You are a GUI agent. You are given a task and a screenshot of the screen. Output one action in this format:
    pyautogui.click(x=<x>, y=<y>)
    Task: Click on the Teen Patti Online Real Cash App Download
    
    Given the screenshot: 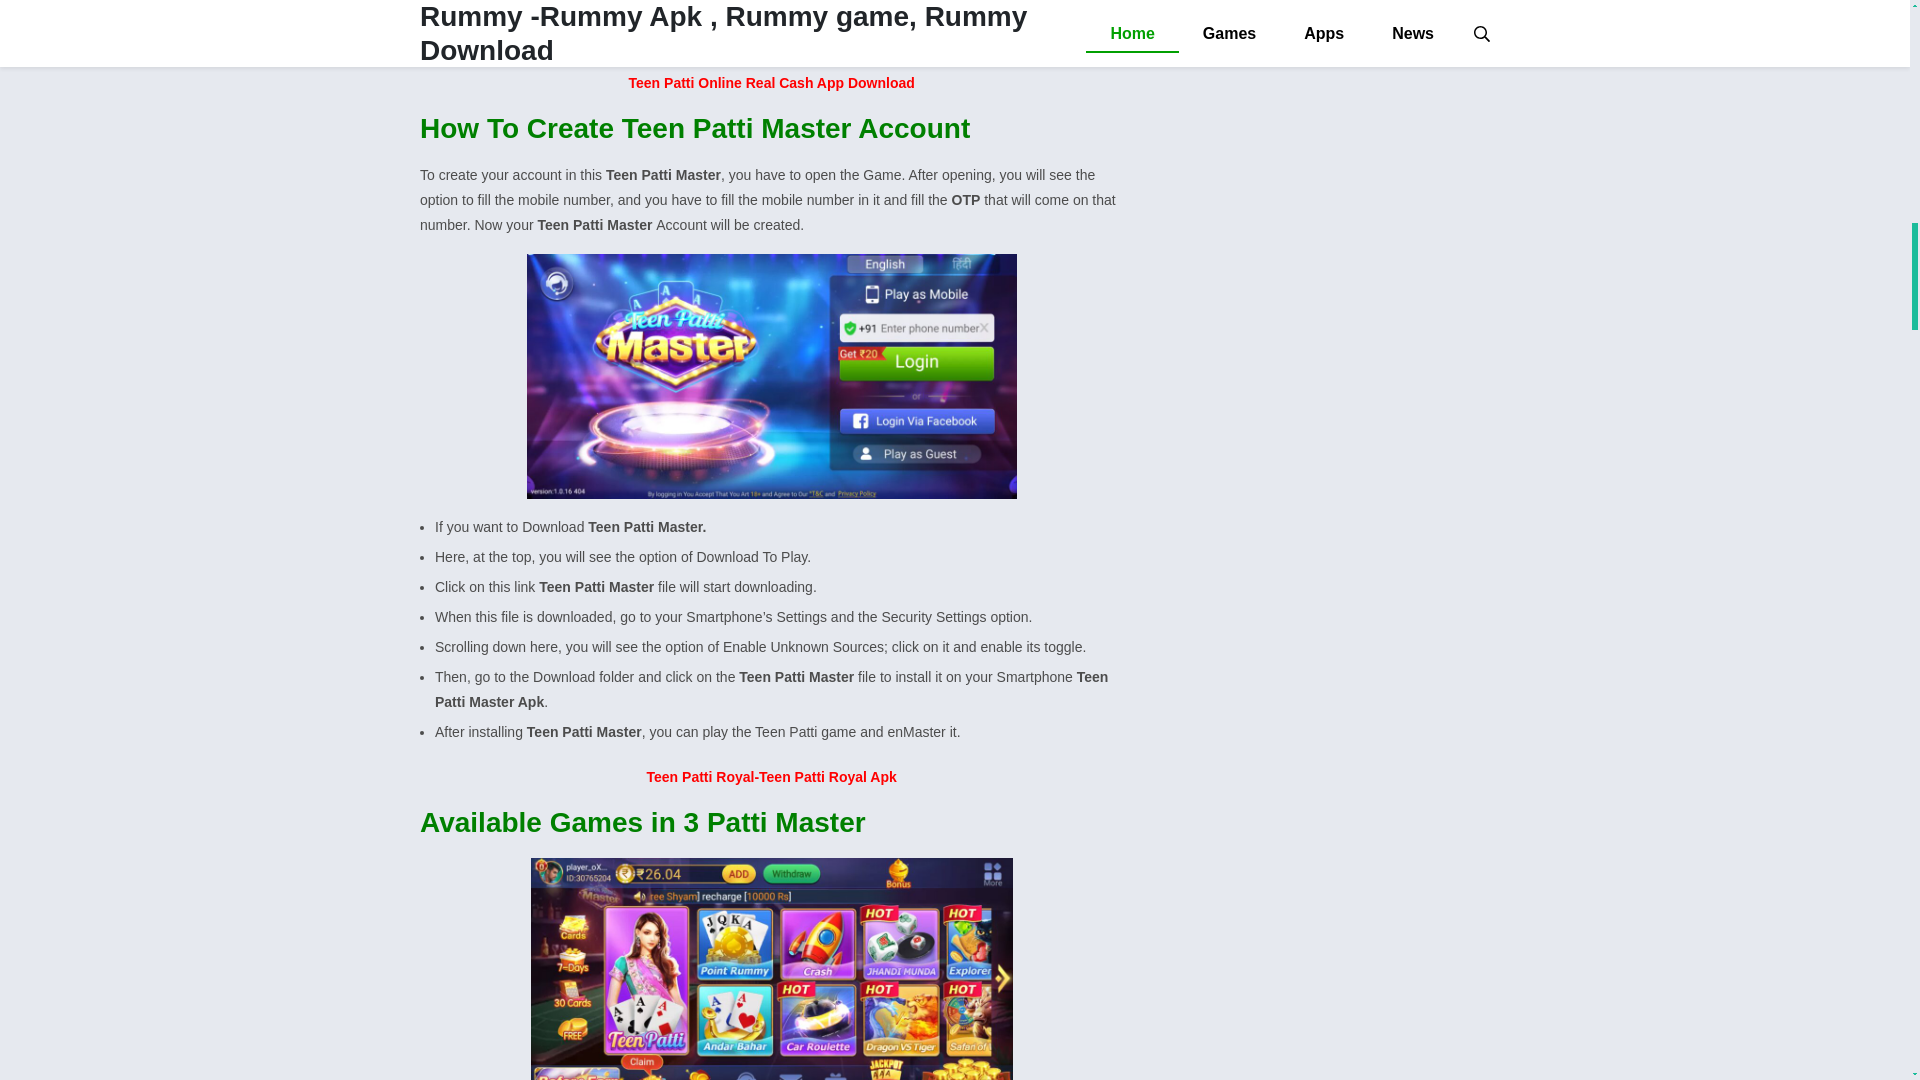 What is the action you would take?
    pyautogui.click(x=772, y=82)
    